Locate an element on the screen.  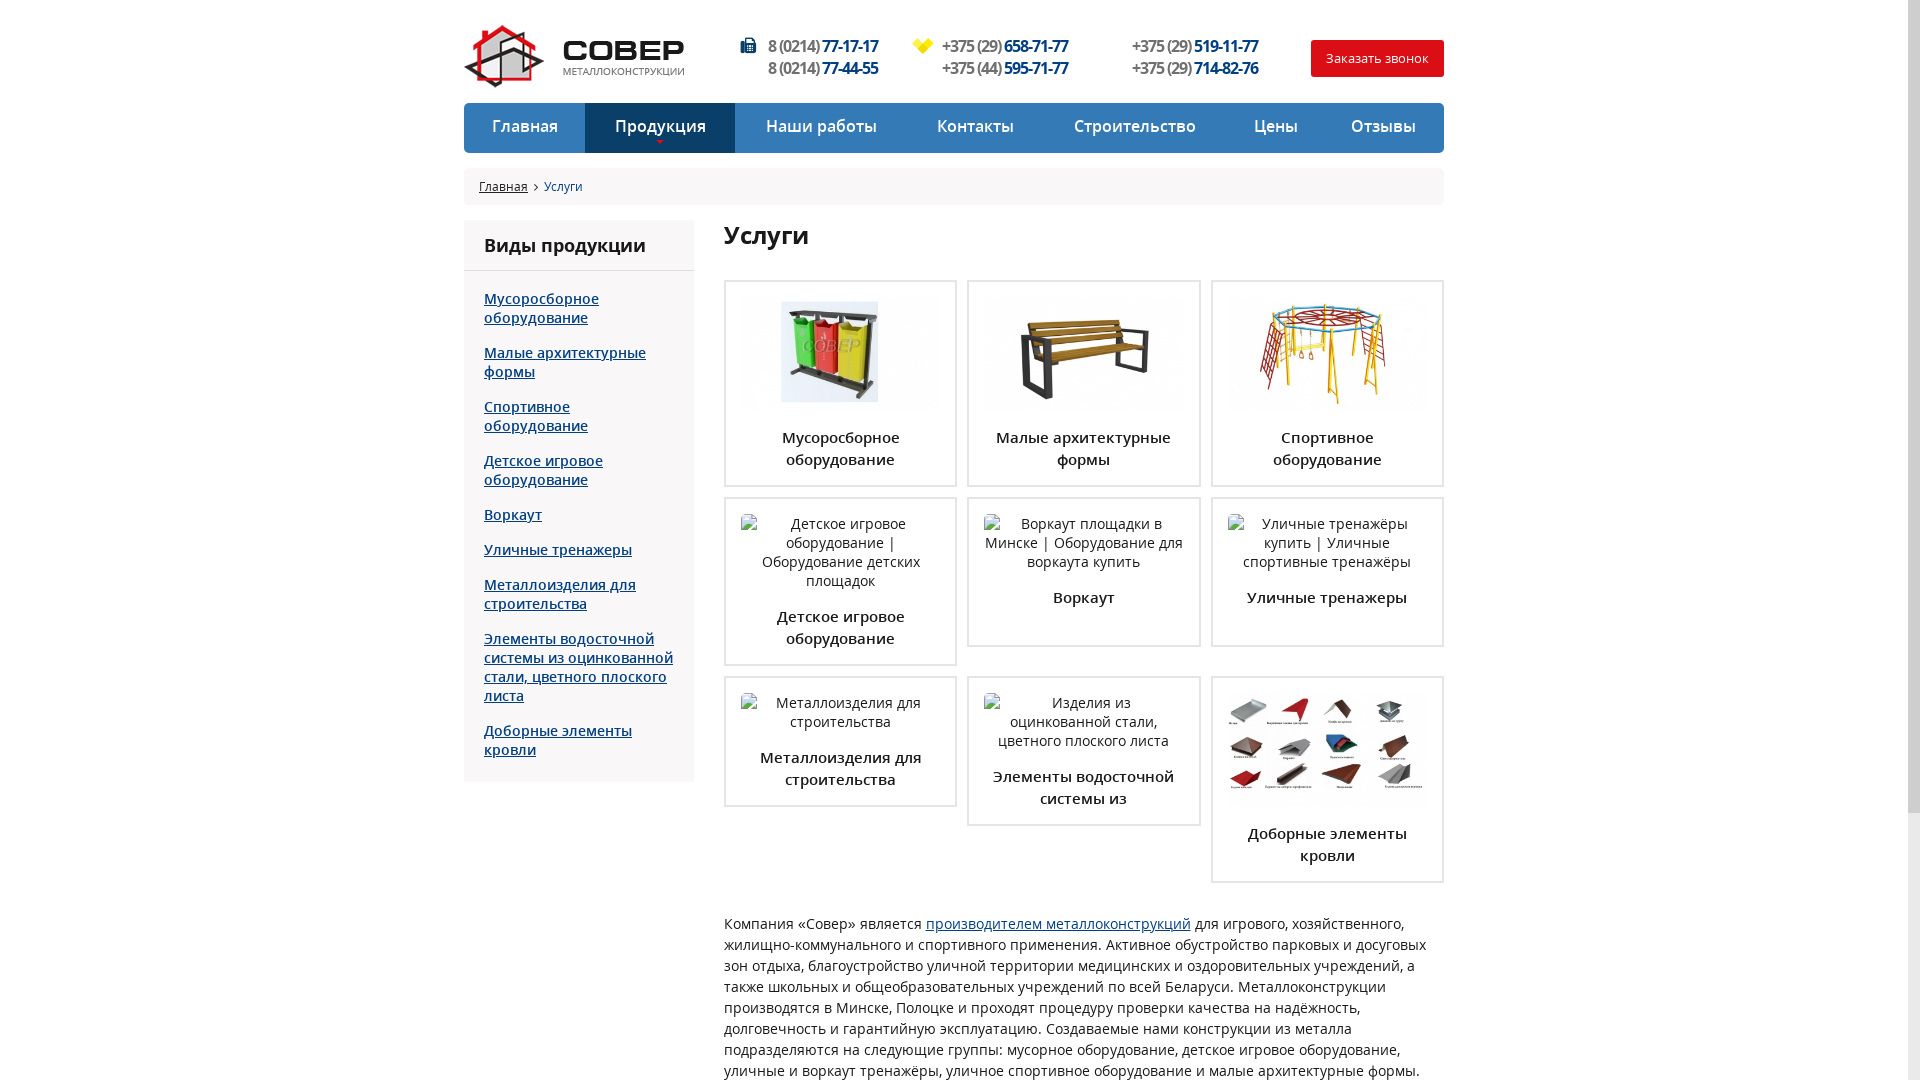
8 (0214) 77-17-17 is located at coordinates (823, 46).